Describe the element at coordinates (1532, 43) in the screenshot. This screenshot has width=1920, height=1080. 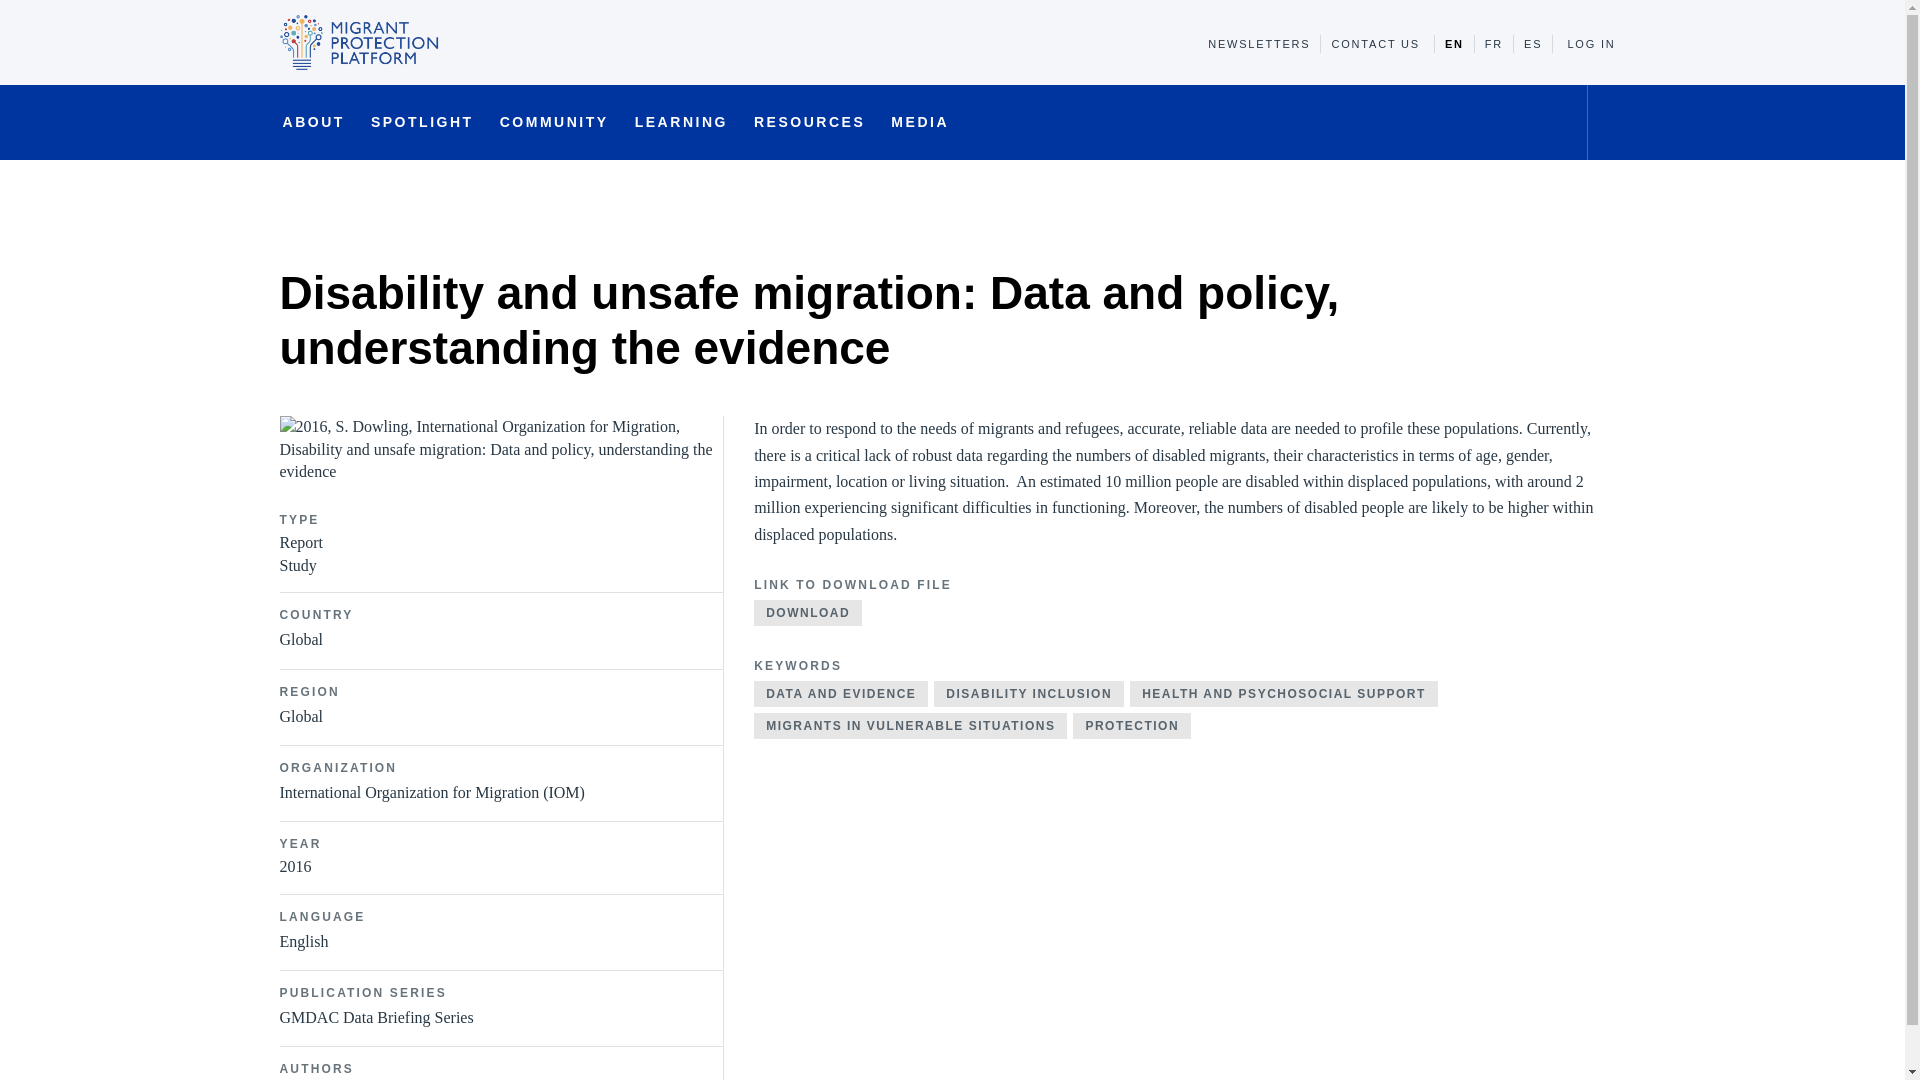
I see `ES` at that location.